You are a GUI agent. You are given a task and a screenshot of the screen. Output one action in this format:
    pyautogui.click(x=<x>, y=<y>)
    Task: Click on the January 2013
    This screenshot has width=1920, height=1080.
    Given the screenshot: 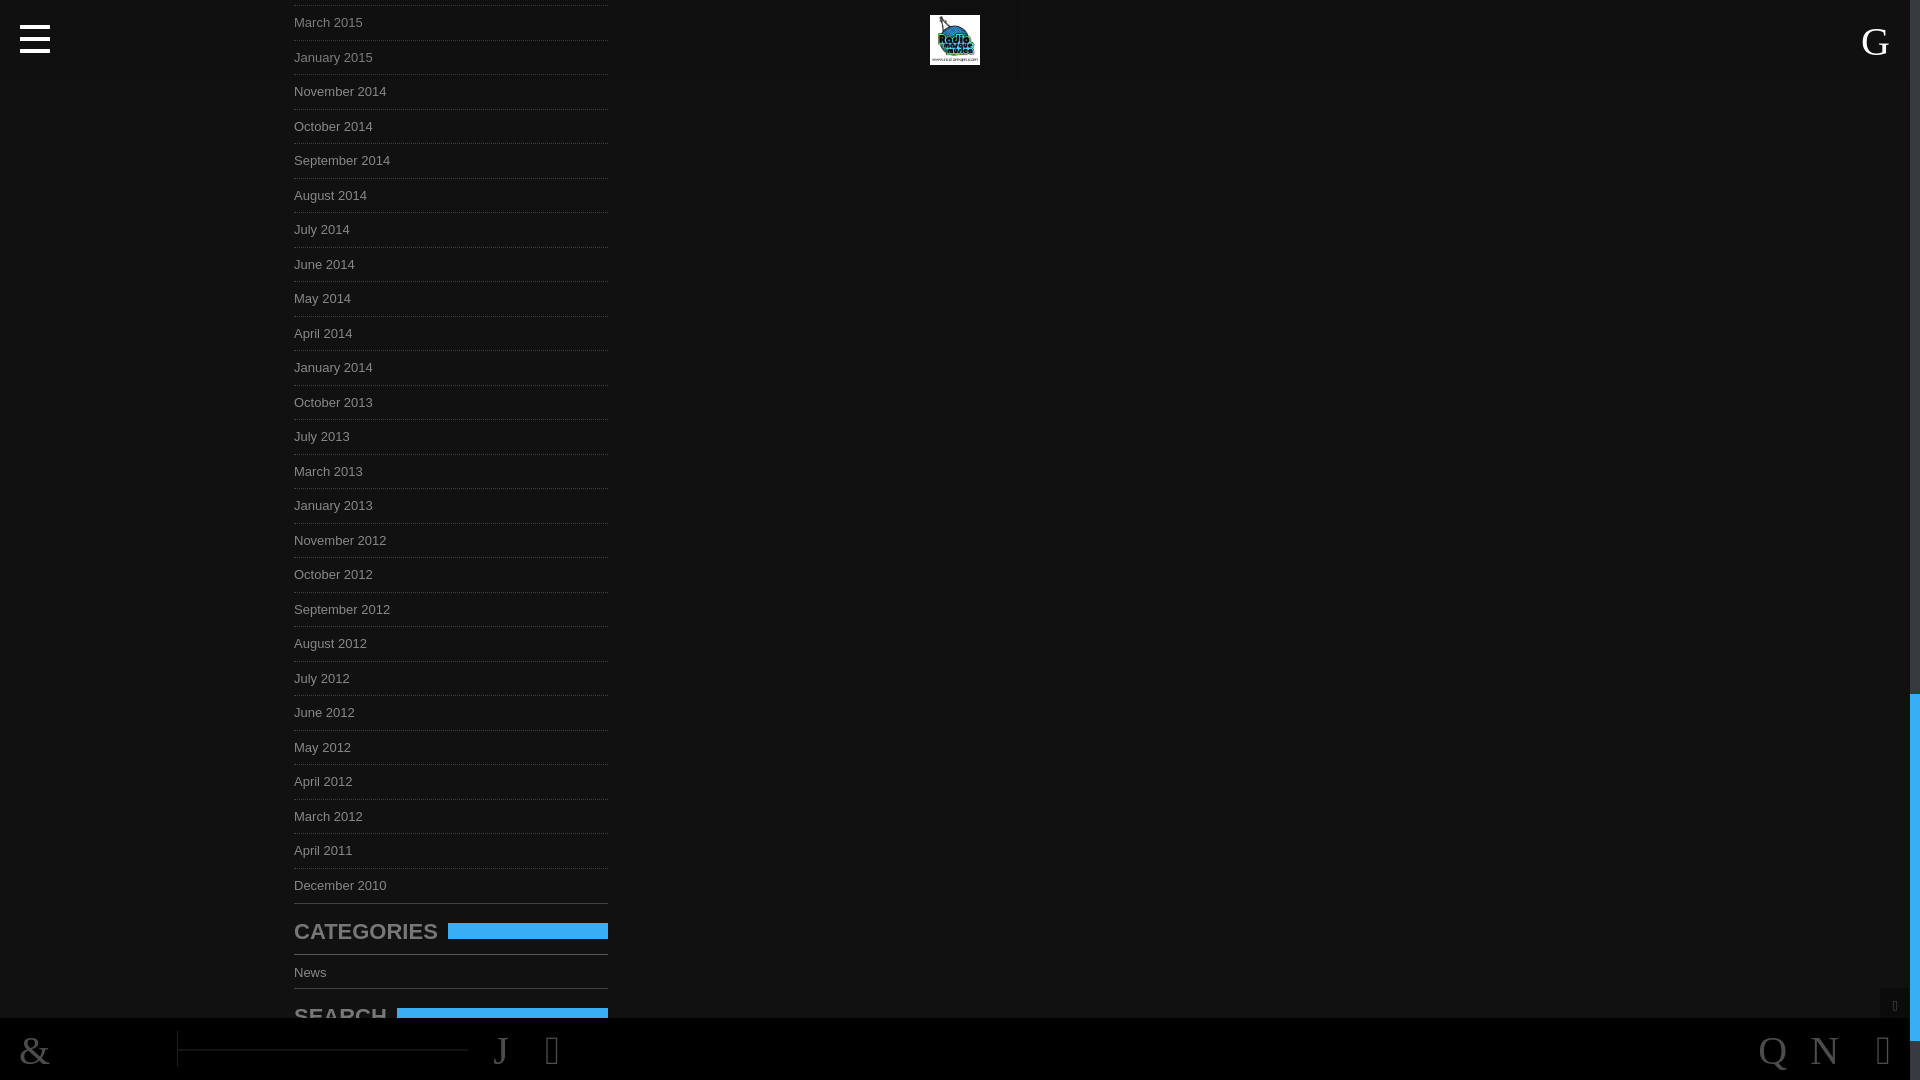 What is the action you would take?
    pyautogui.click(x=339, y=505)
    